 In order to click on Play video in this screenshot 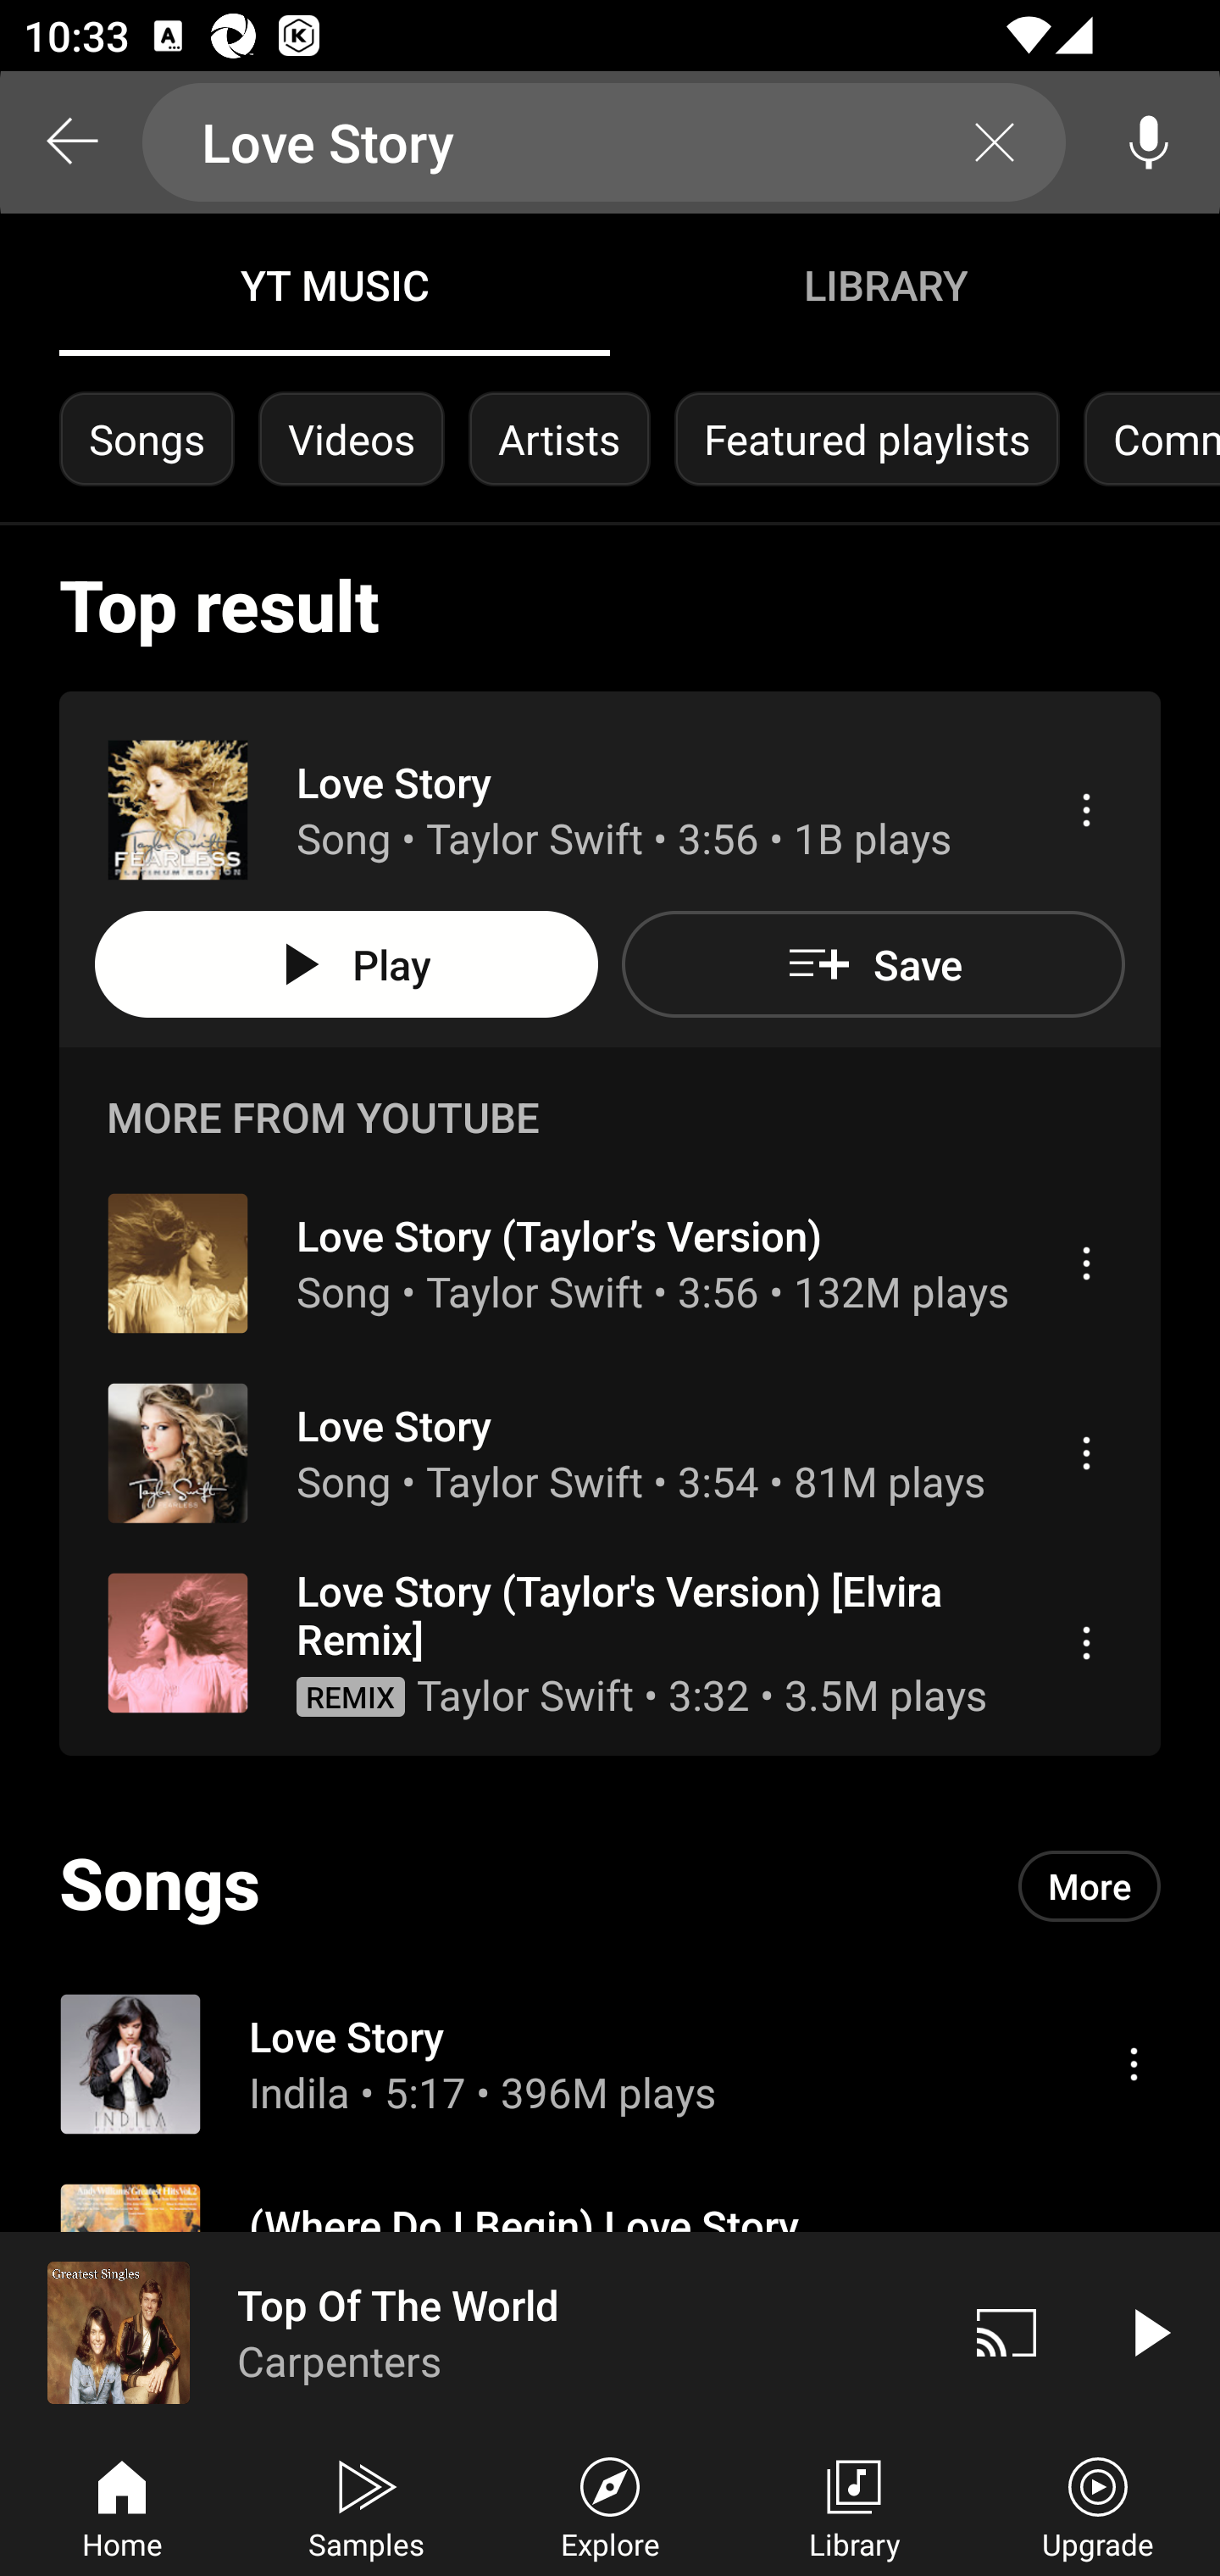, I will do `click(1149, 2332)`.